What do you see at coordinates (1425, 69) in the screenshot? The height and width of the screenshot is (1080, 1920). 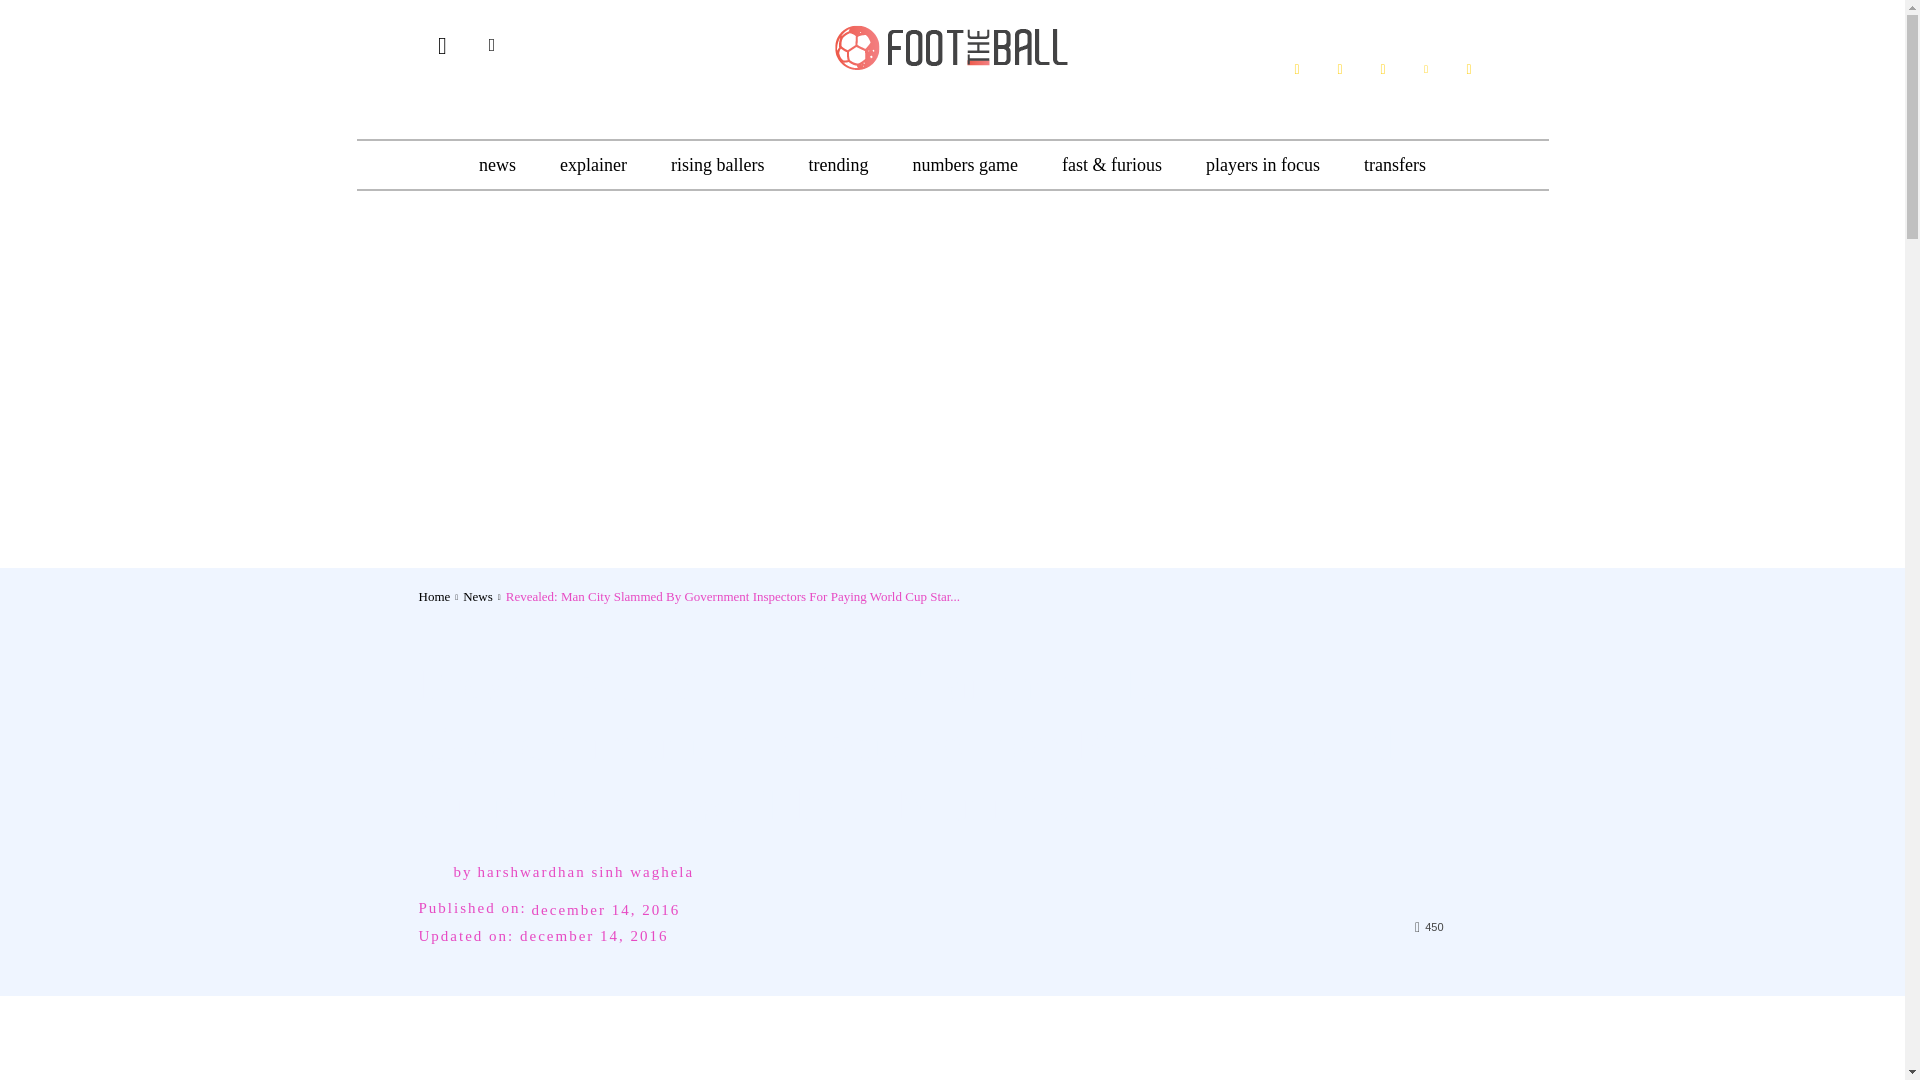 I see `Twitter` at bounding box center [1425, 69].